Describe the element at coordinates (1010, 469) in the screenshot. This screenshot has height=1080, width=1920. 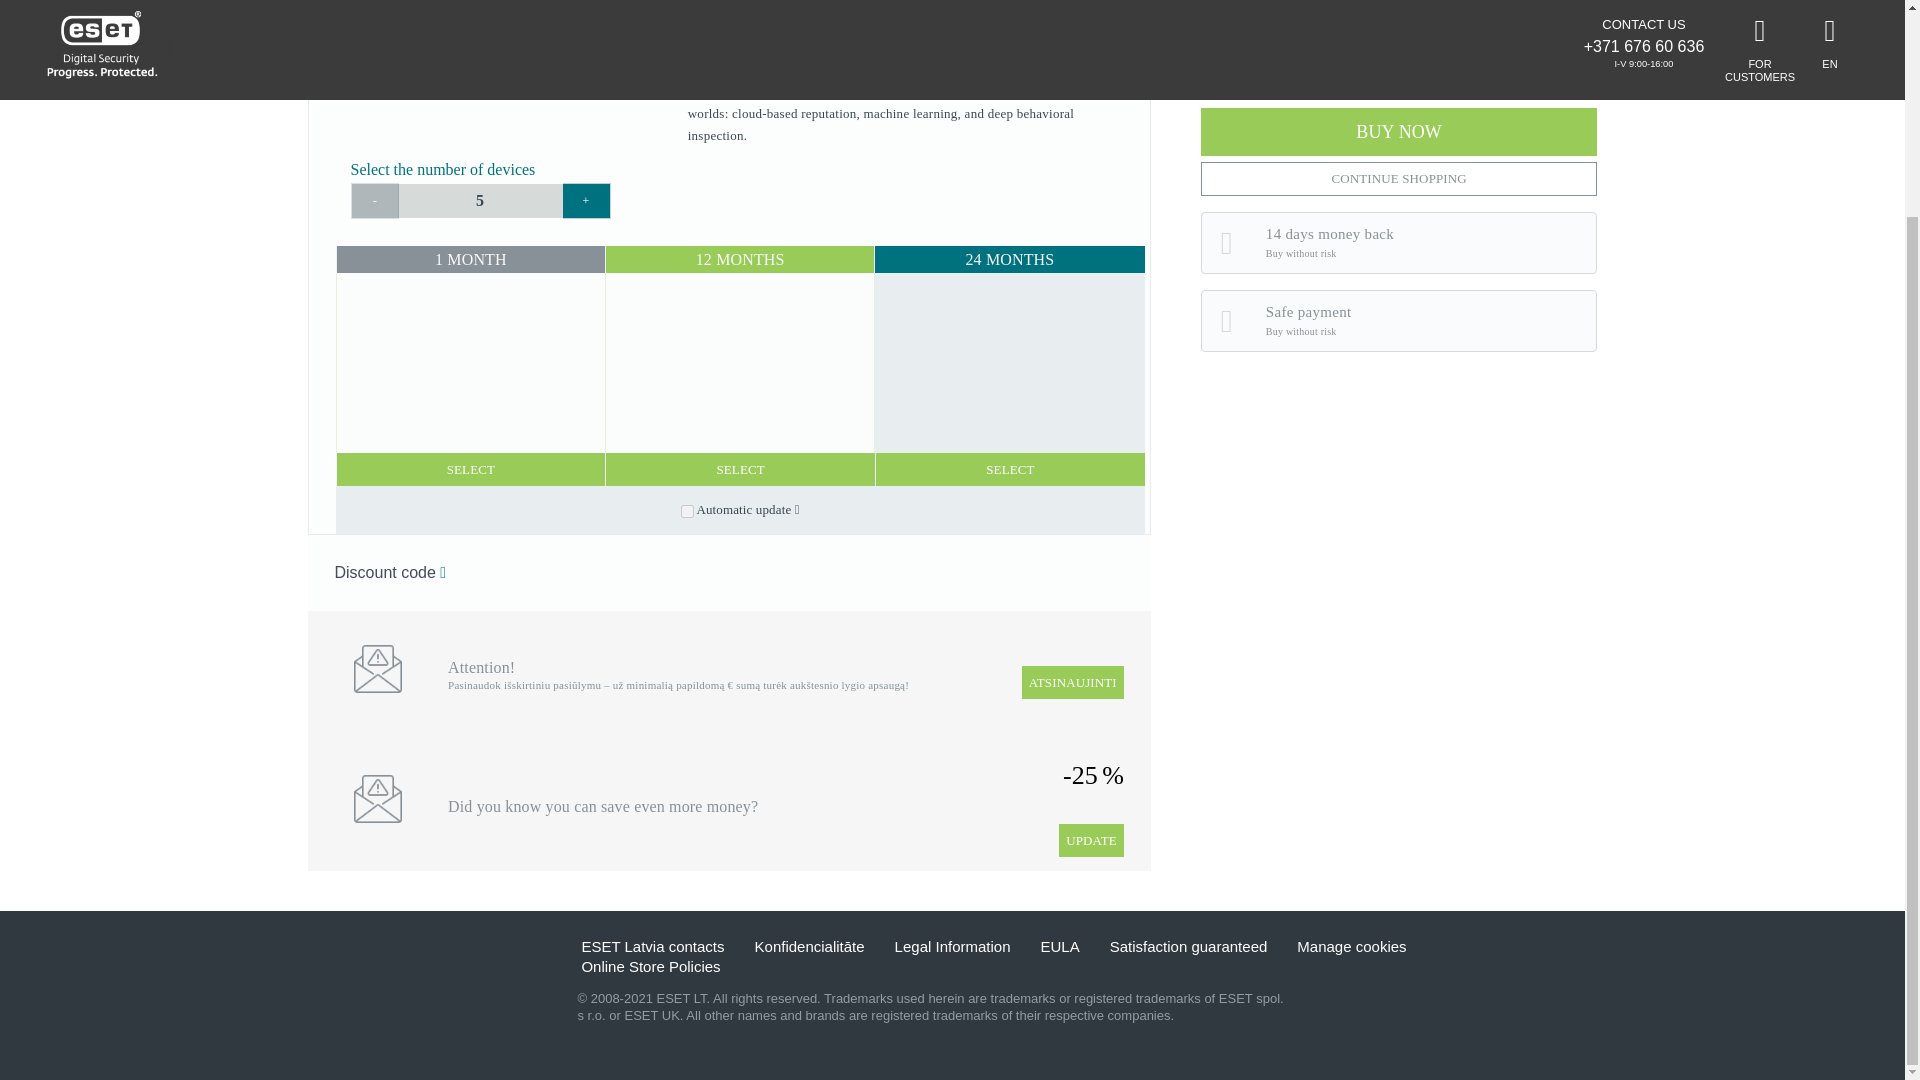
I see `SELECT` at that location.